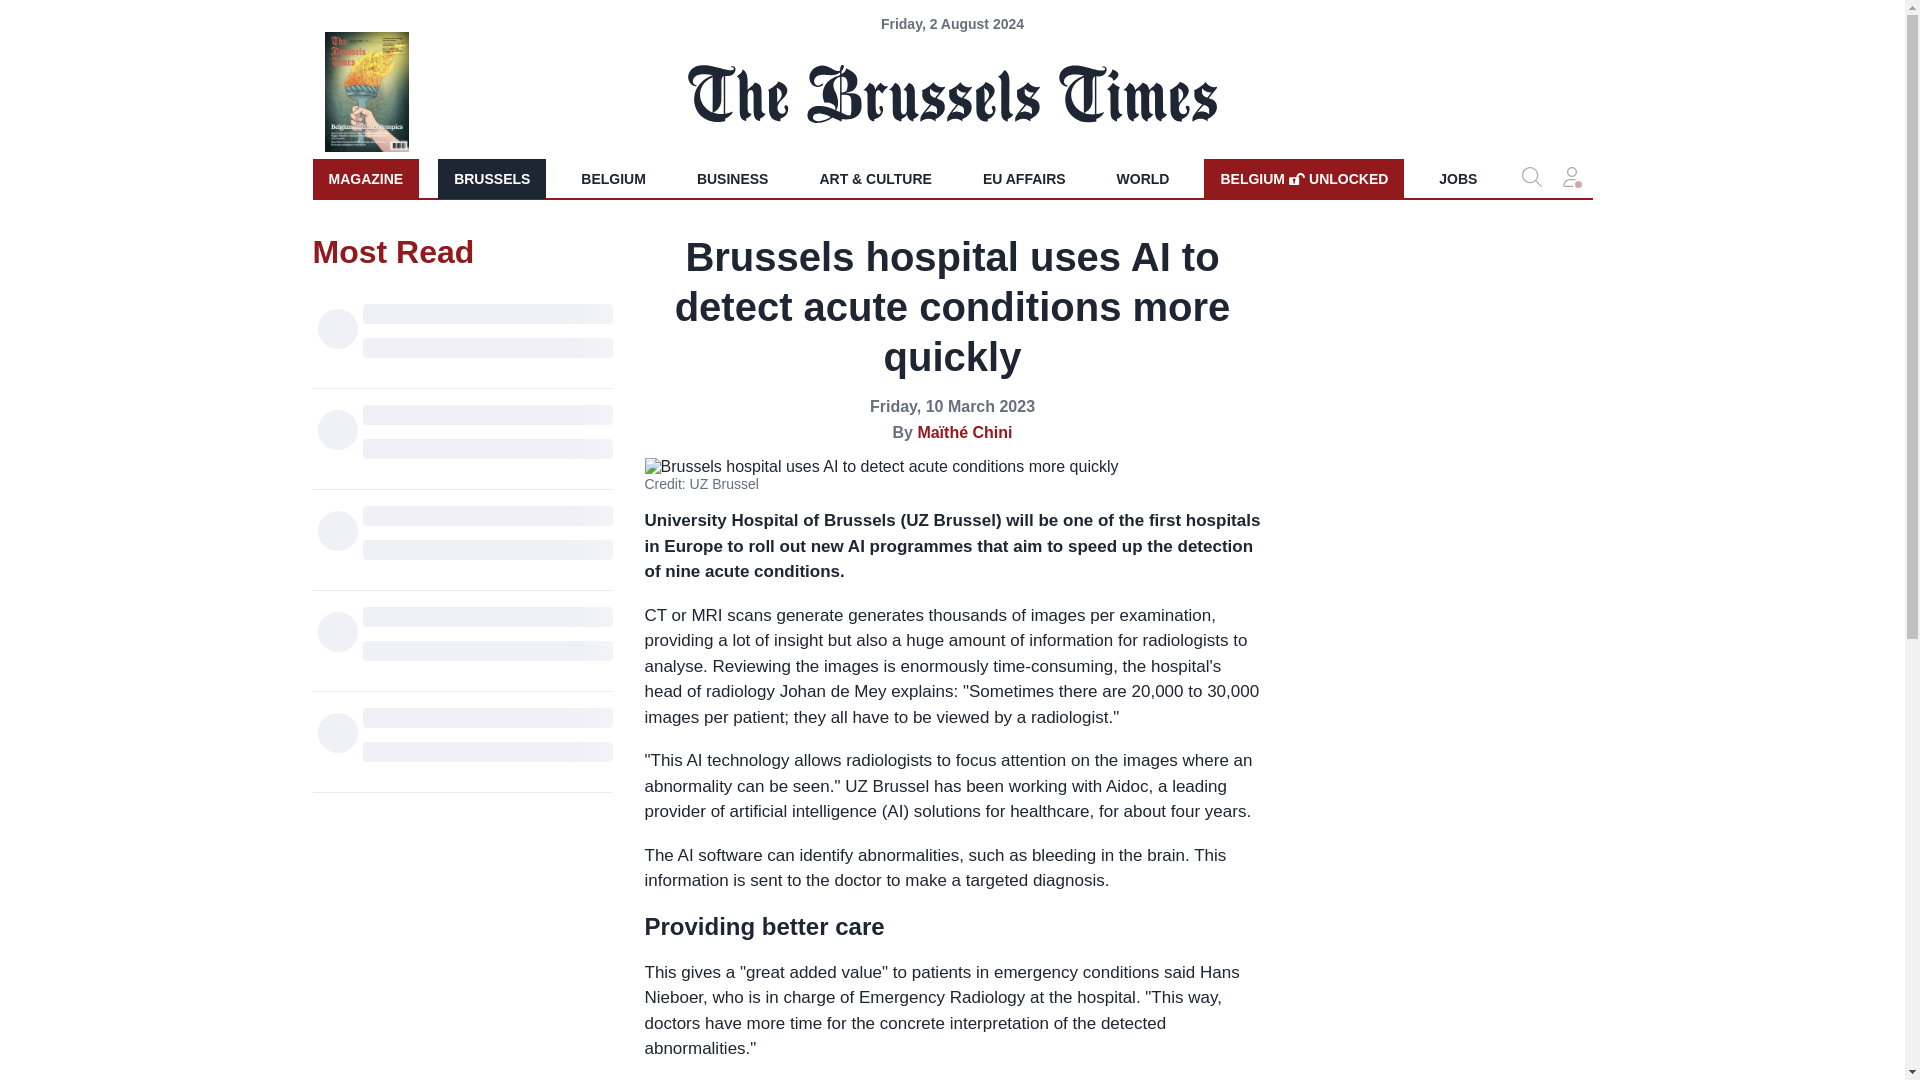 The height and width of the screenshot is (1080, 1920). I want to click on JOBS, so click(1143, 178).